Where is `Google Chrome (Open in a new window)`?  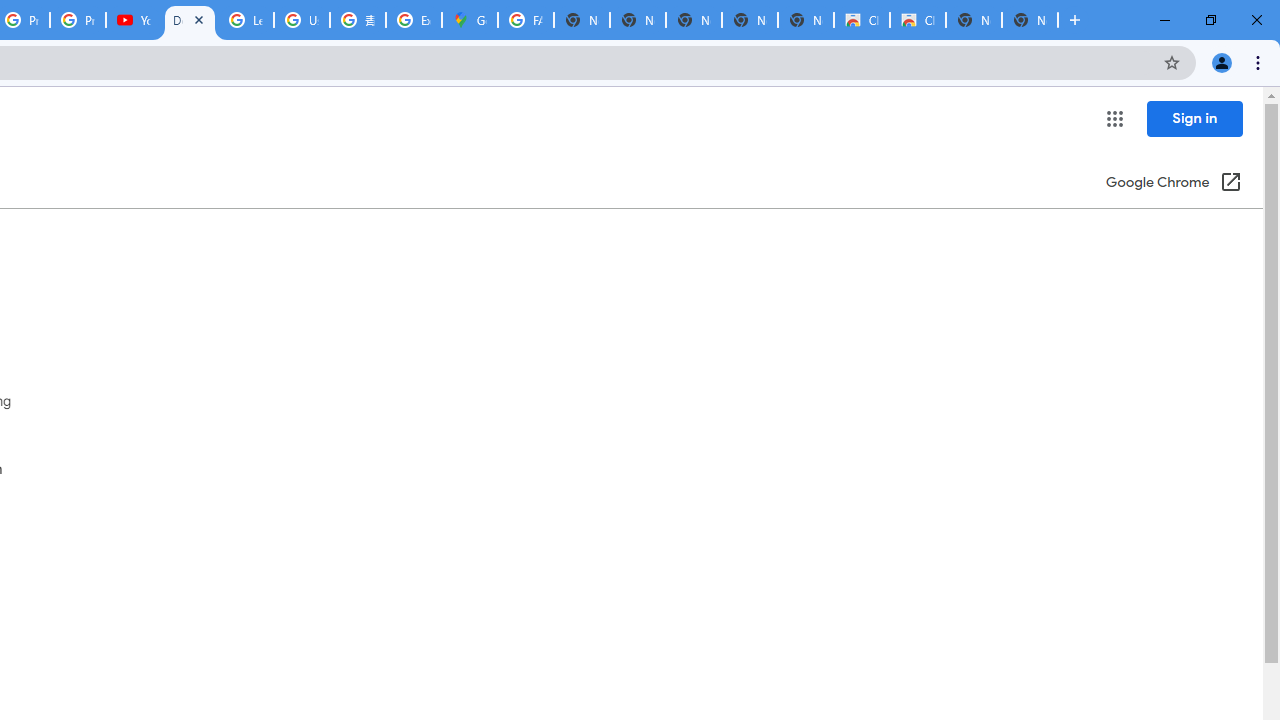
Google Chrome (Open in a new window) is located at coordinates (1173, 184).